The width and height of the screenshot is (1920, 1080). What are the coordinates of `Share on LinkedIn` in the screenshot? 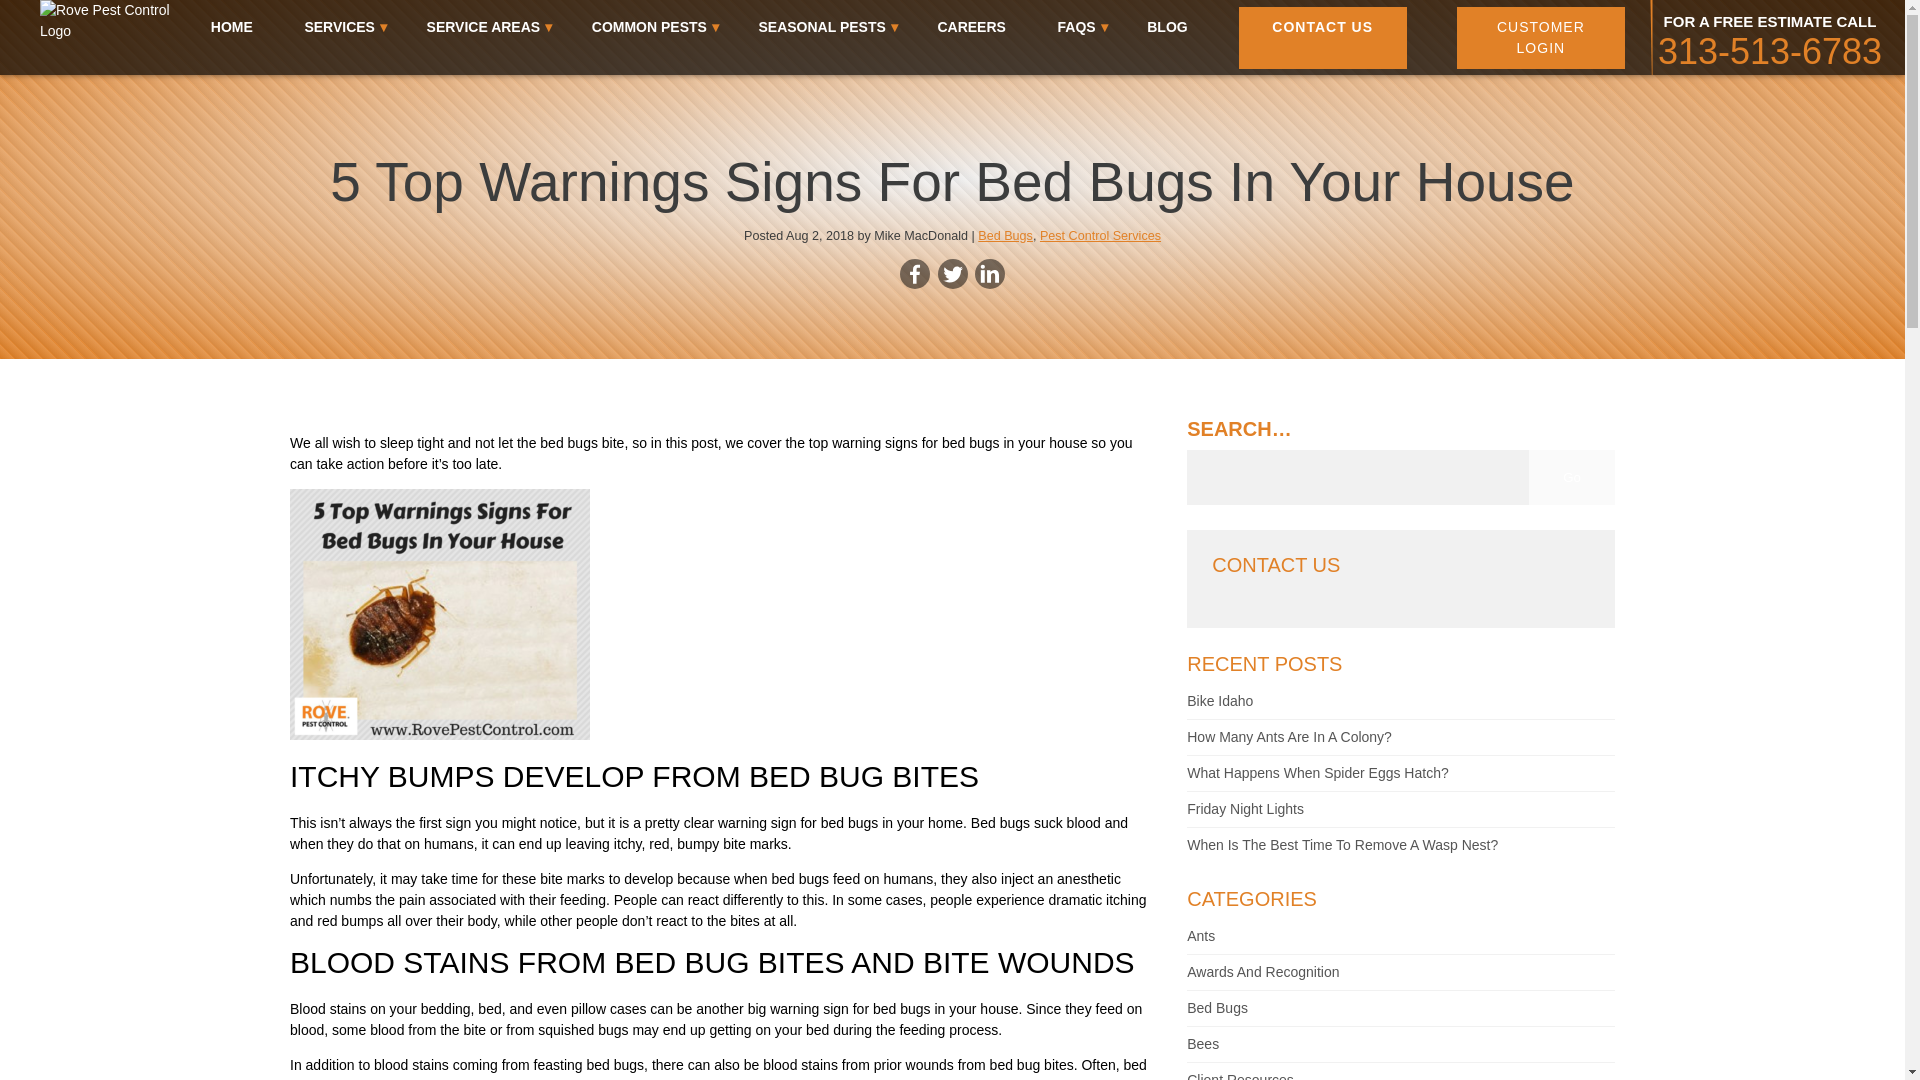 It's located at (990, 274).